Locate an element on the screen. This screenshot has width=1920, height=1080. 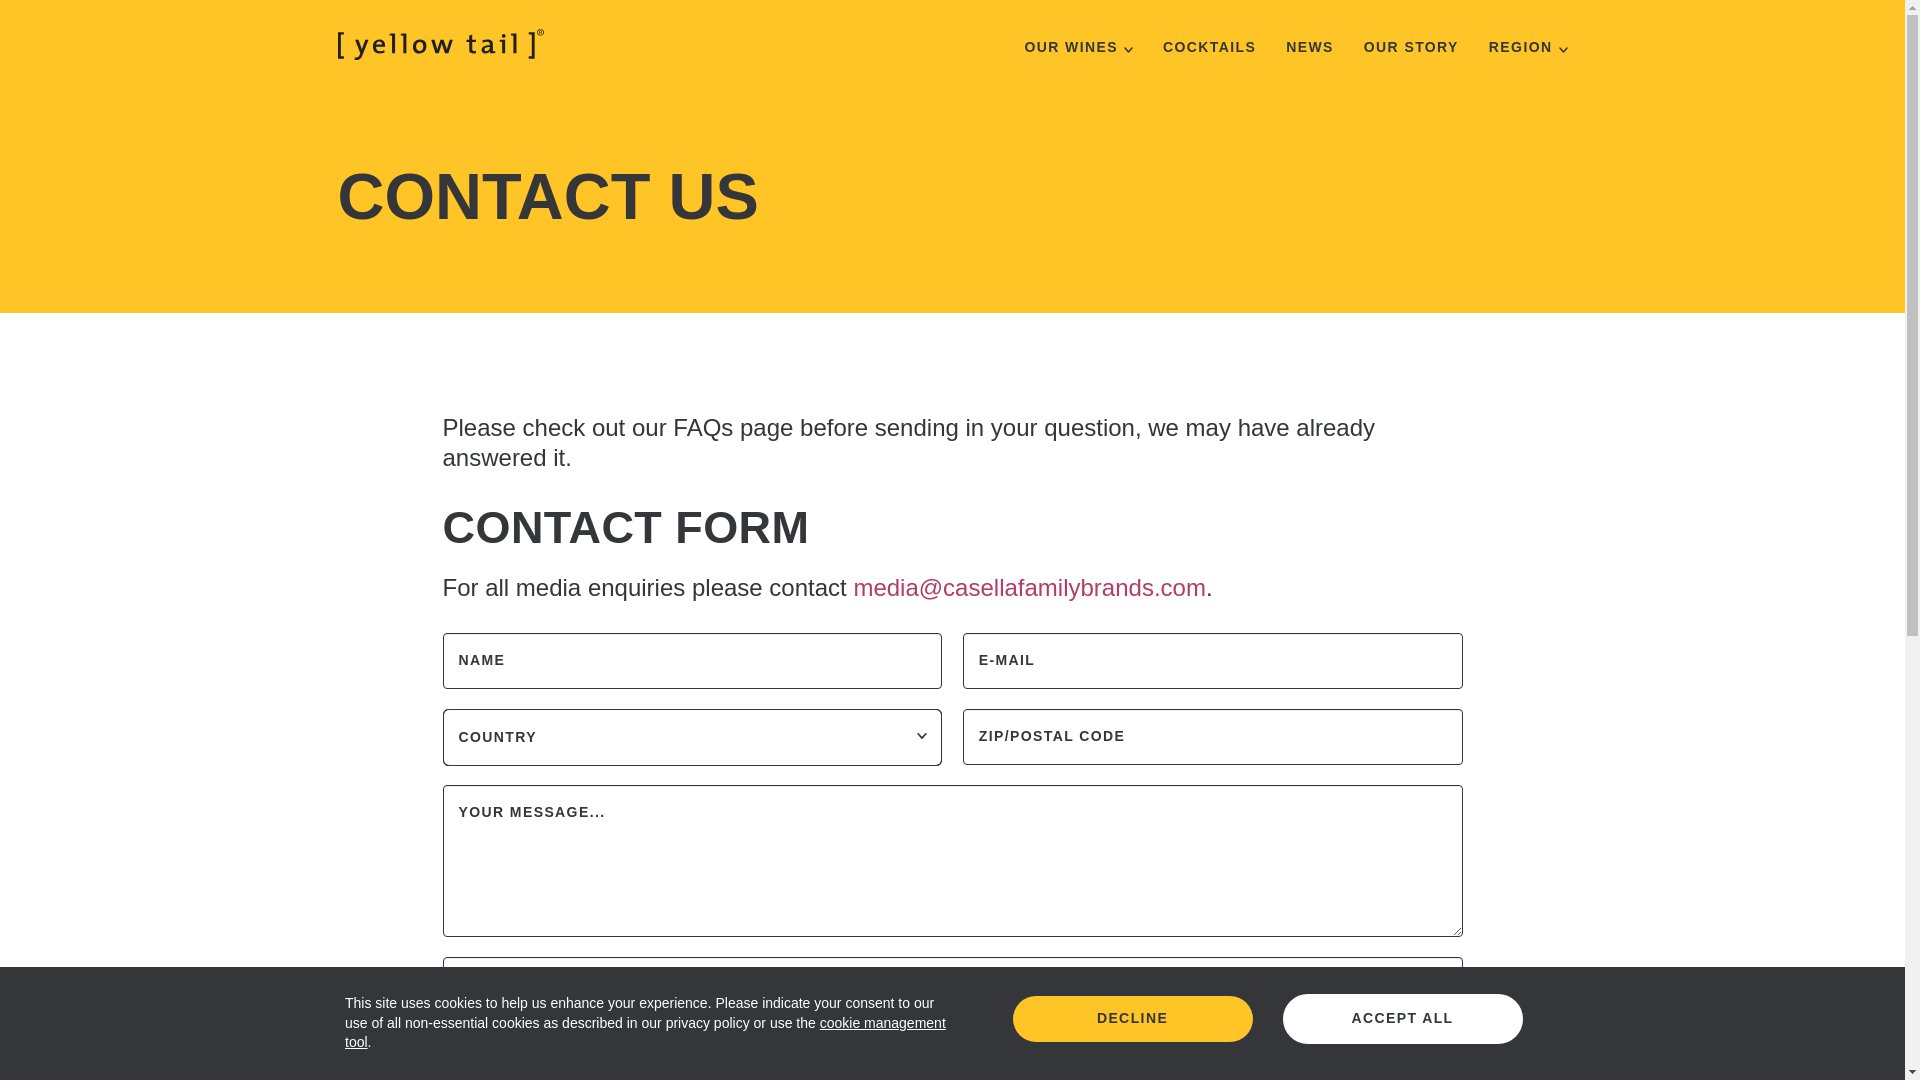
COUNTRY is located at coordinates (692, 735).